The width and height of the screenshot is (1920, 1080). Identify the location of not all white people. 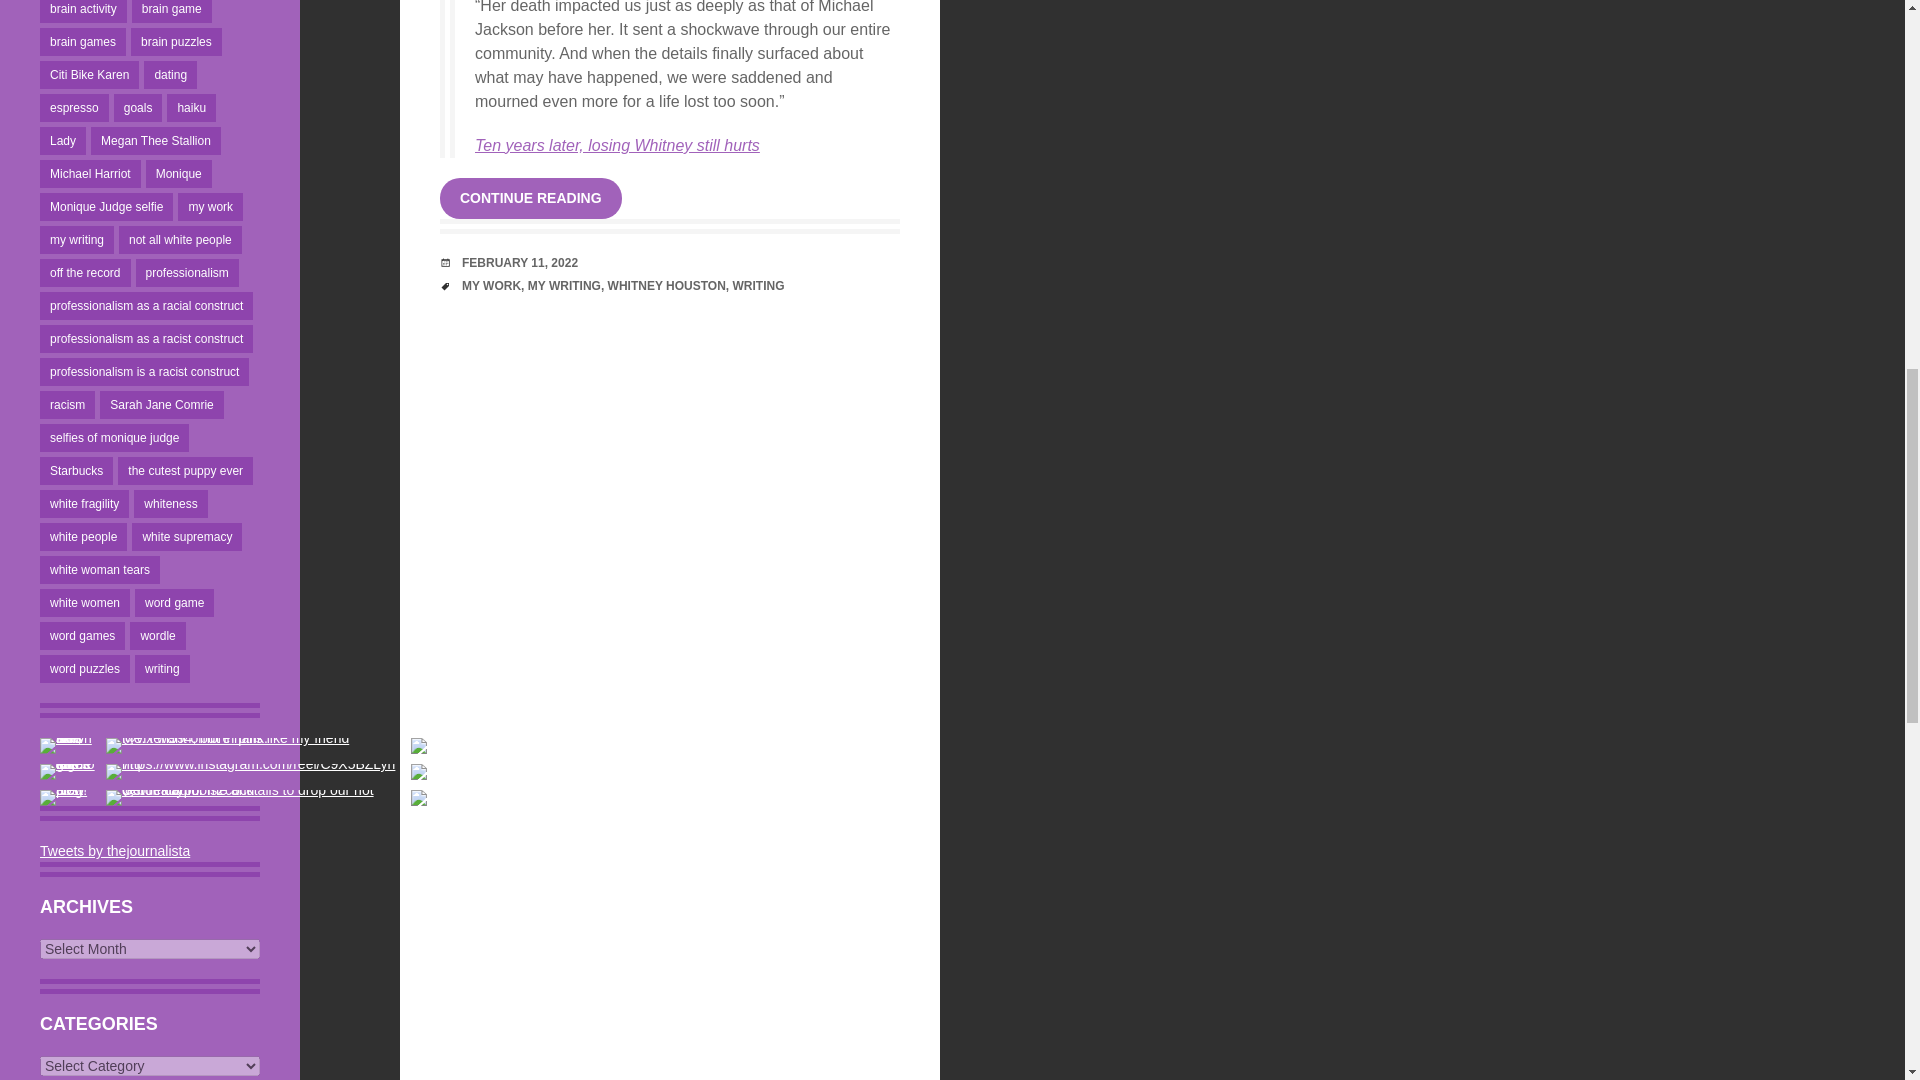
(180, 239).